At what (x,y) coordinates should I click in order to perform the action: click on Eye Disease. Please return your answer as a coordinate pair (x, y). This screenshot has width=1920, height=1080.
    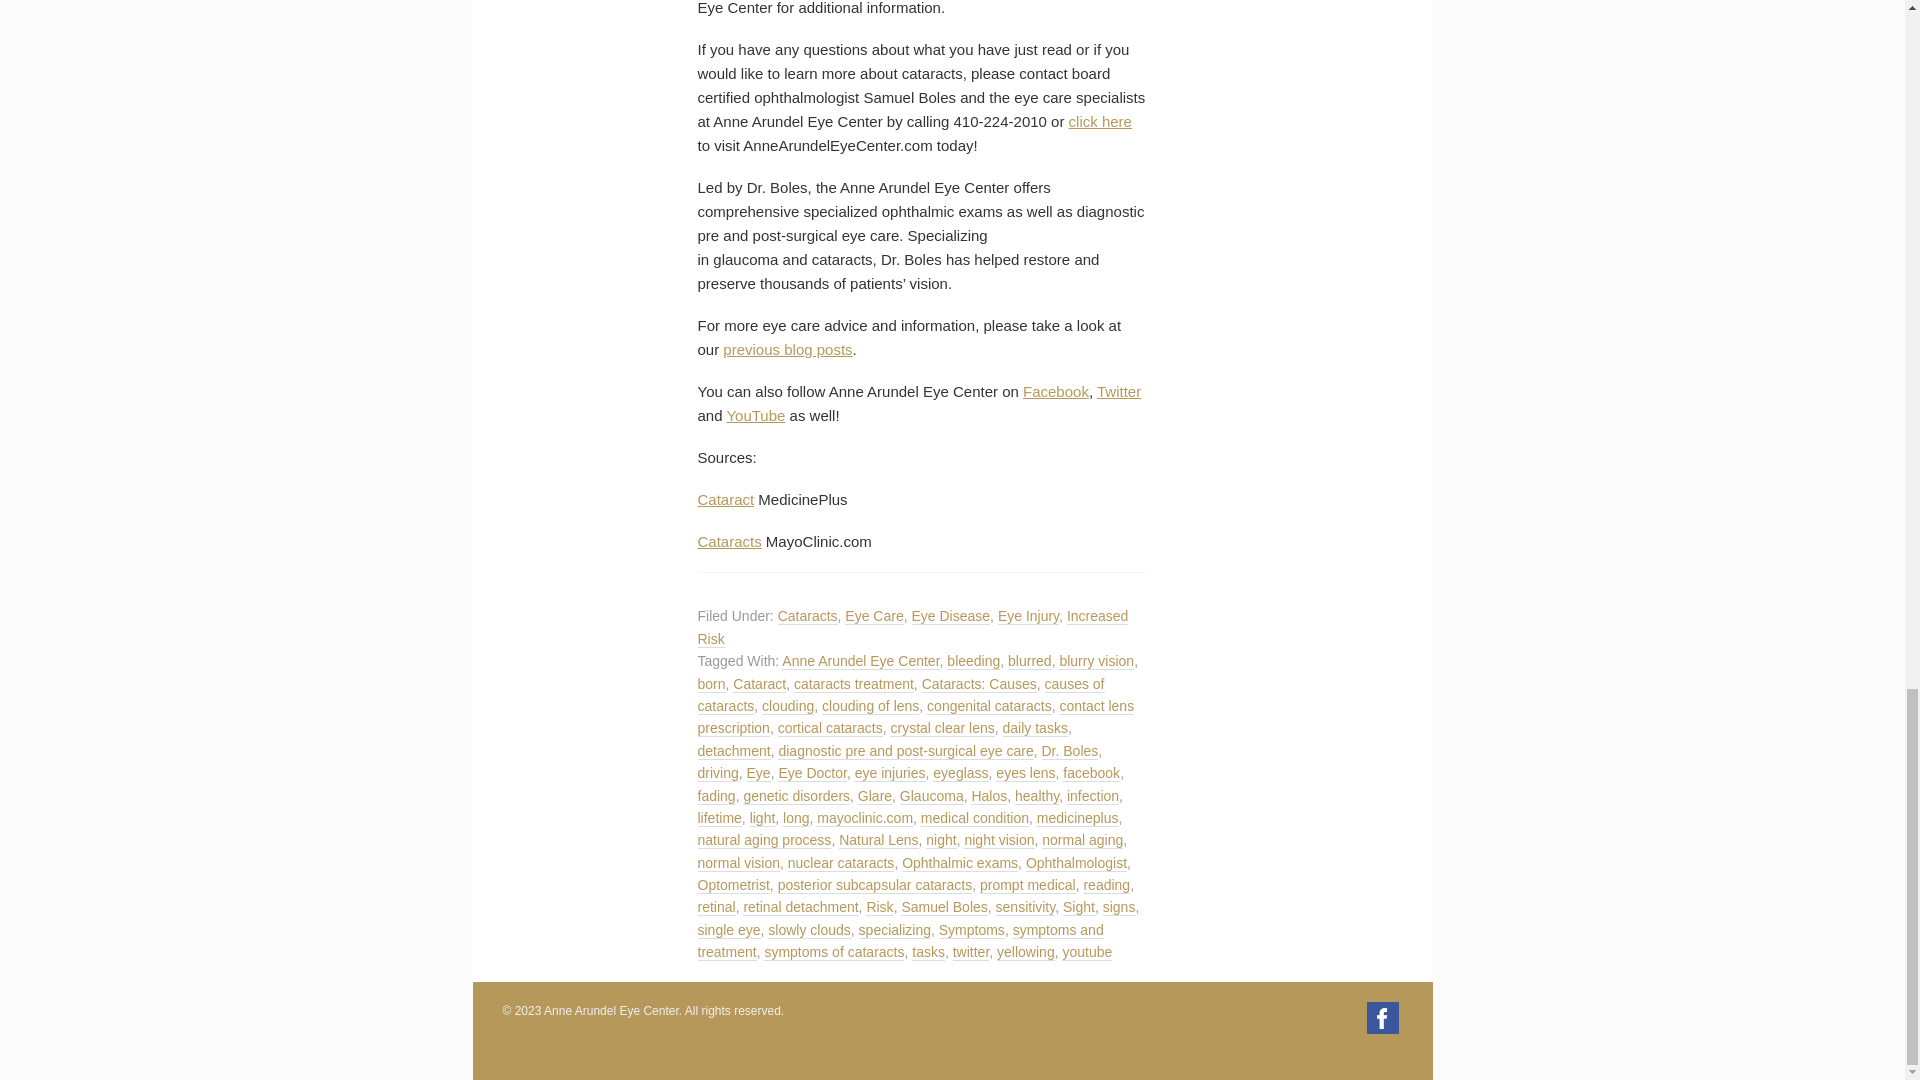
    Looking at the image, I should click on (951, 616).